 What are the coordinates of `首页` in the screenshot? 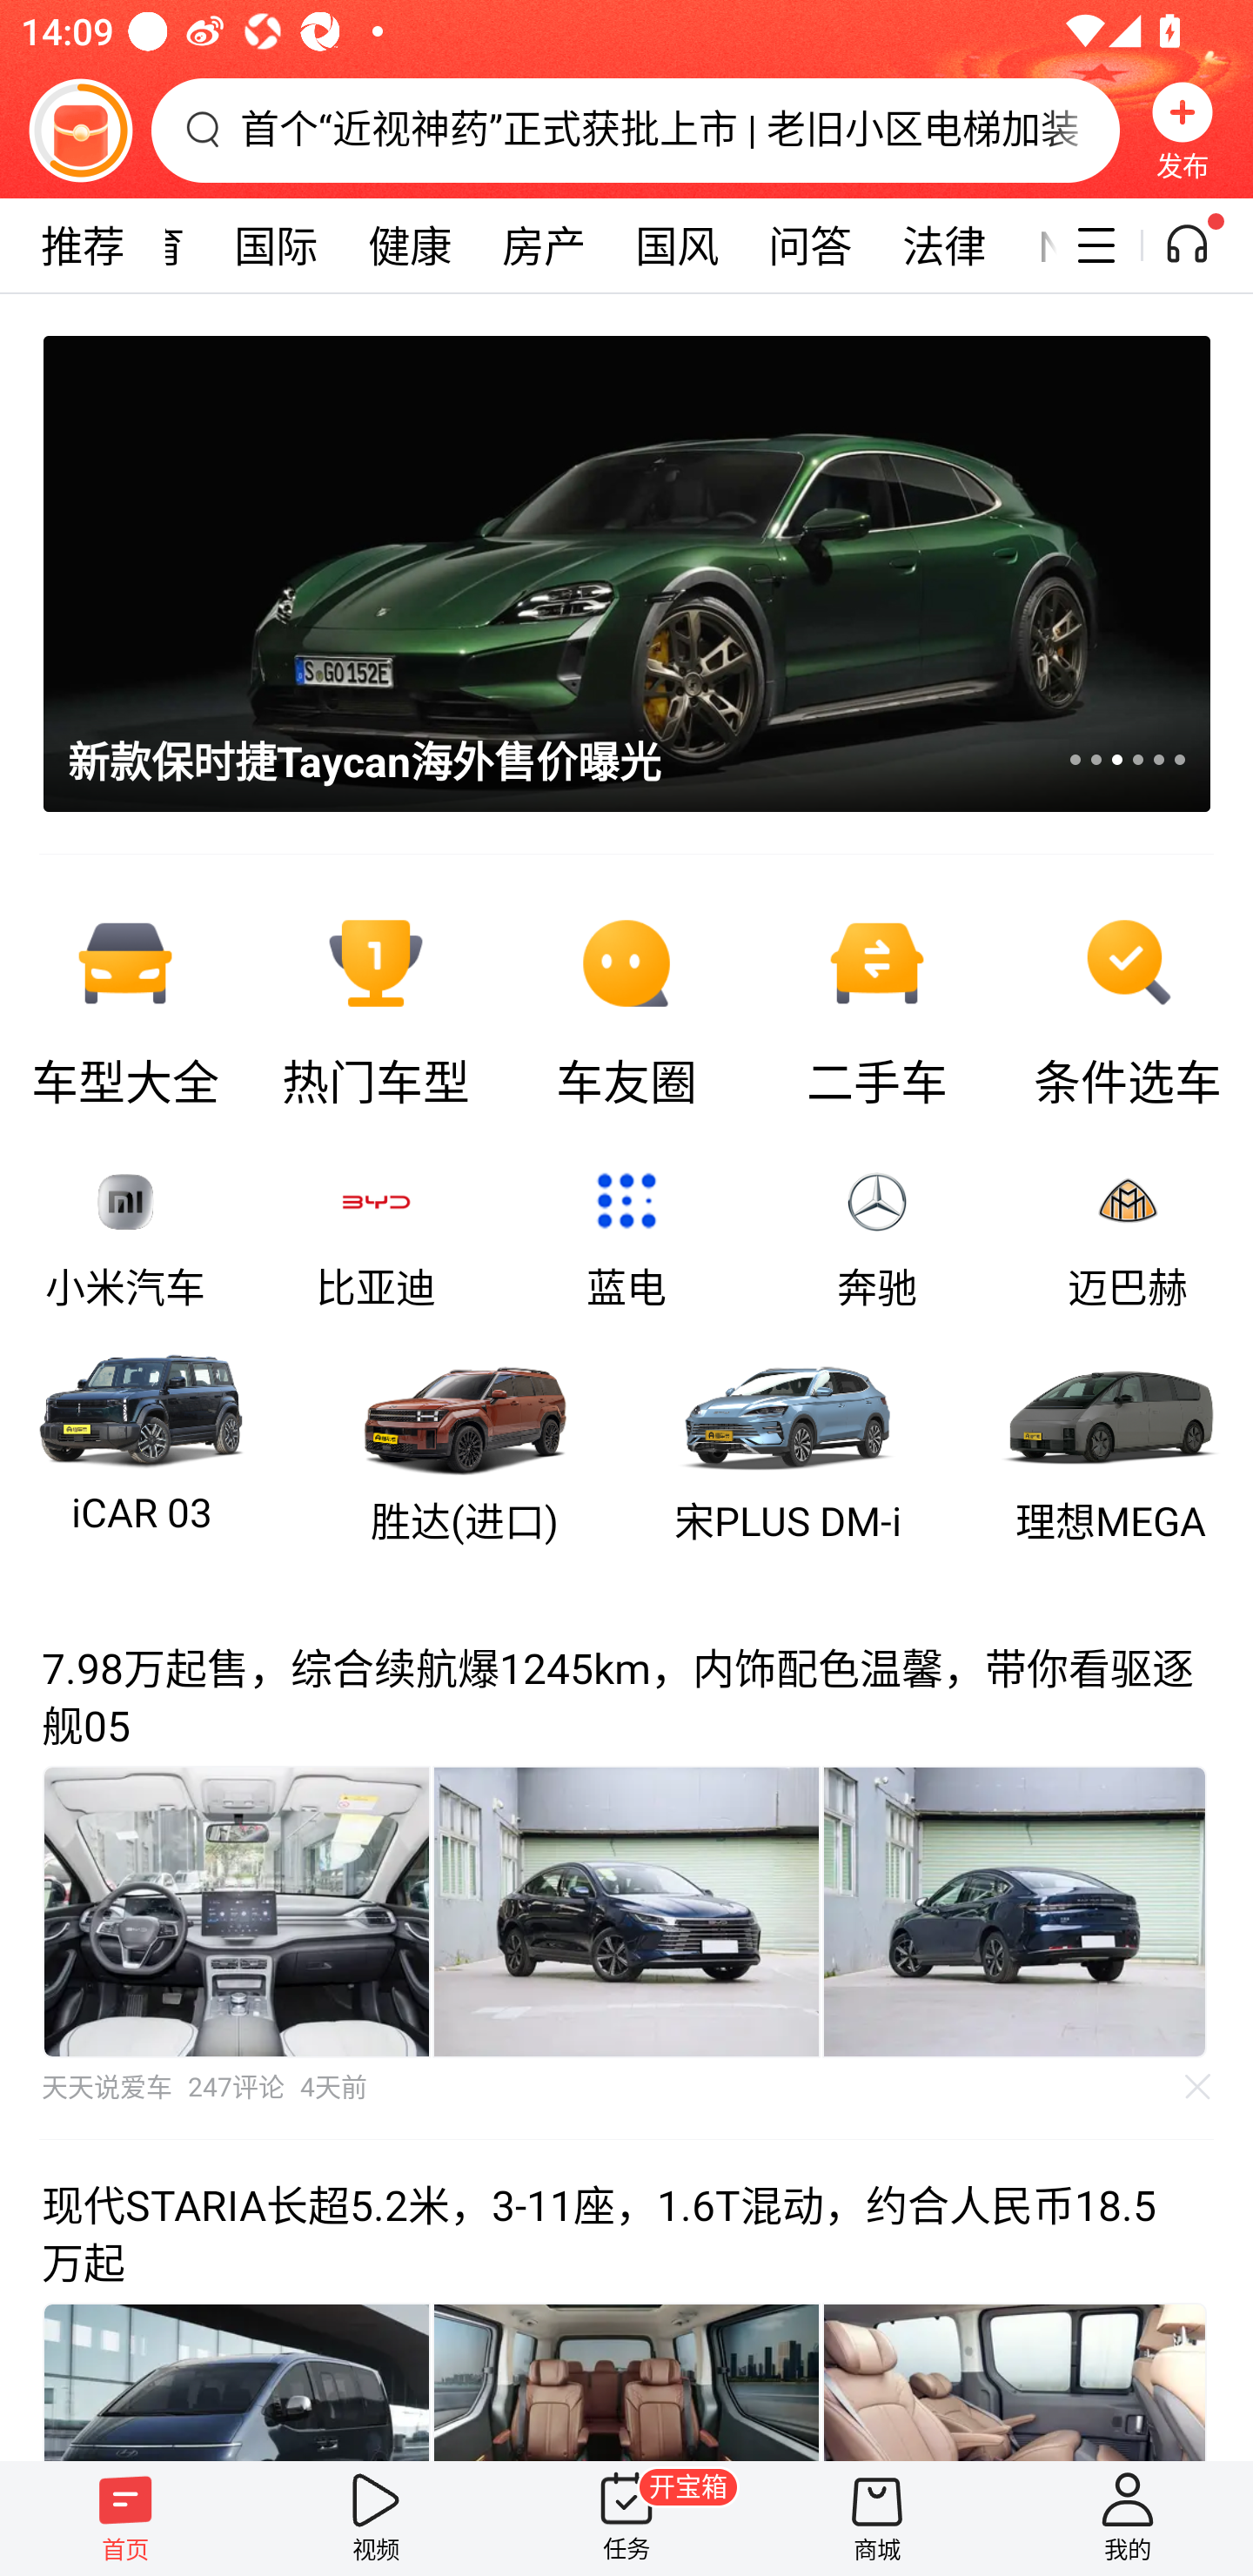 It's located at (125, 2518).